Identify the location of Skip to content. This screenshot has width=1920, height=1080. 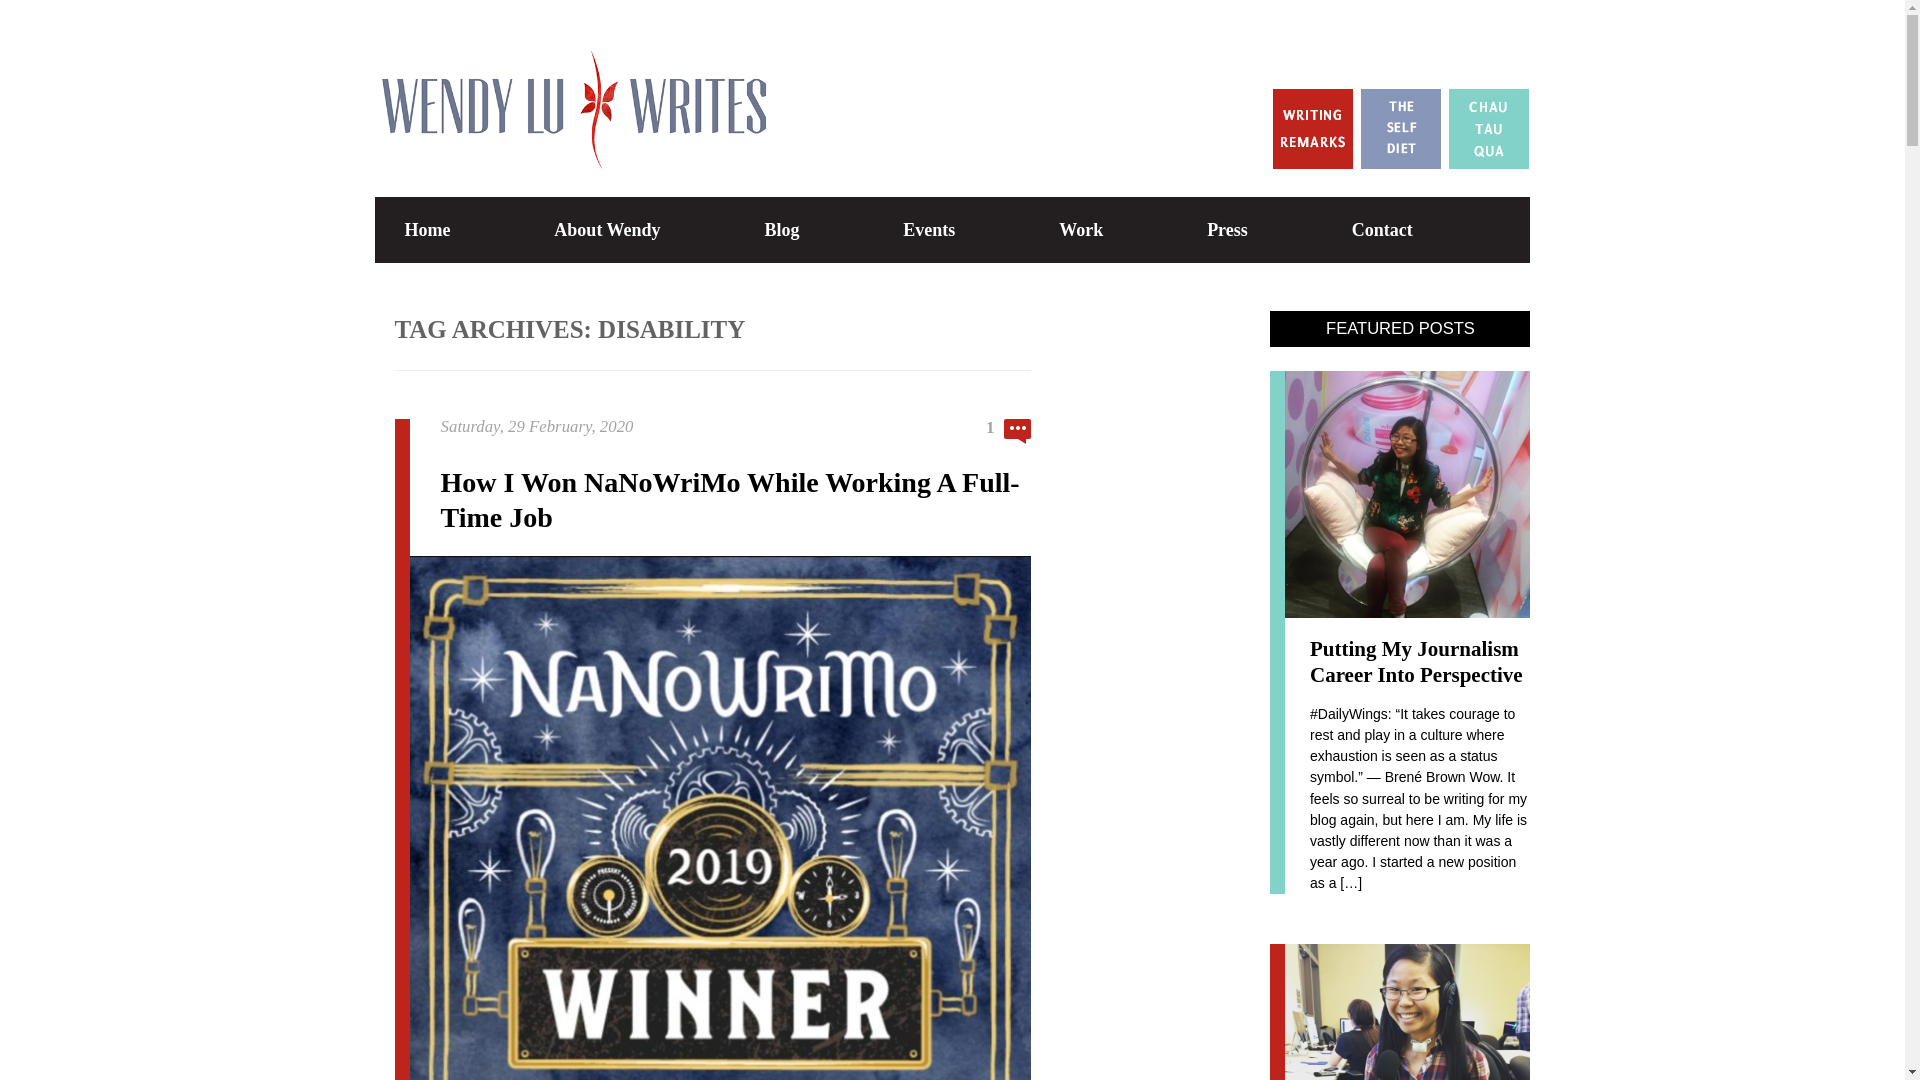
(1019, 207).